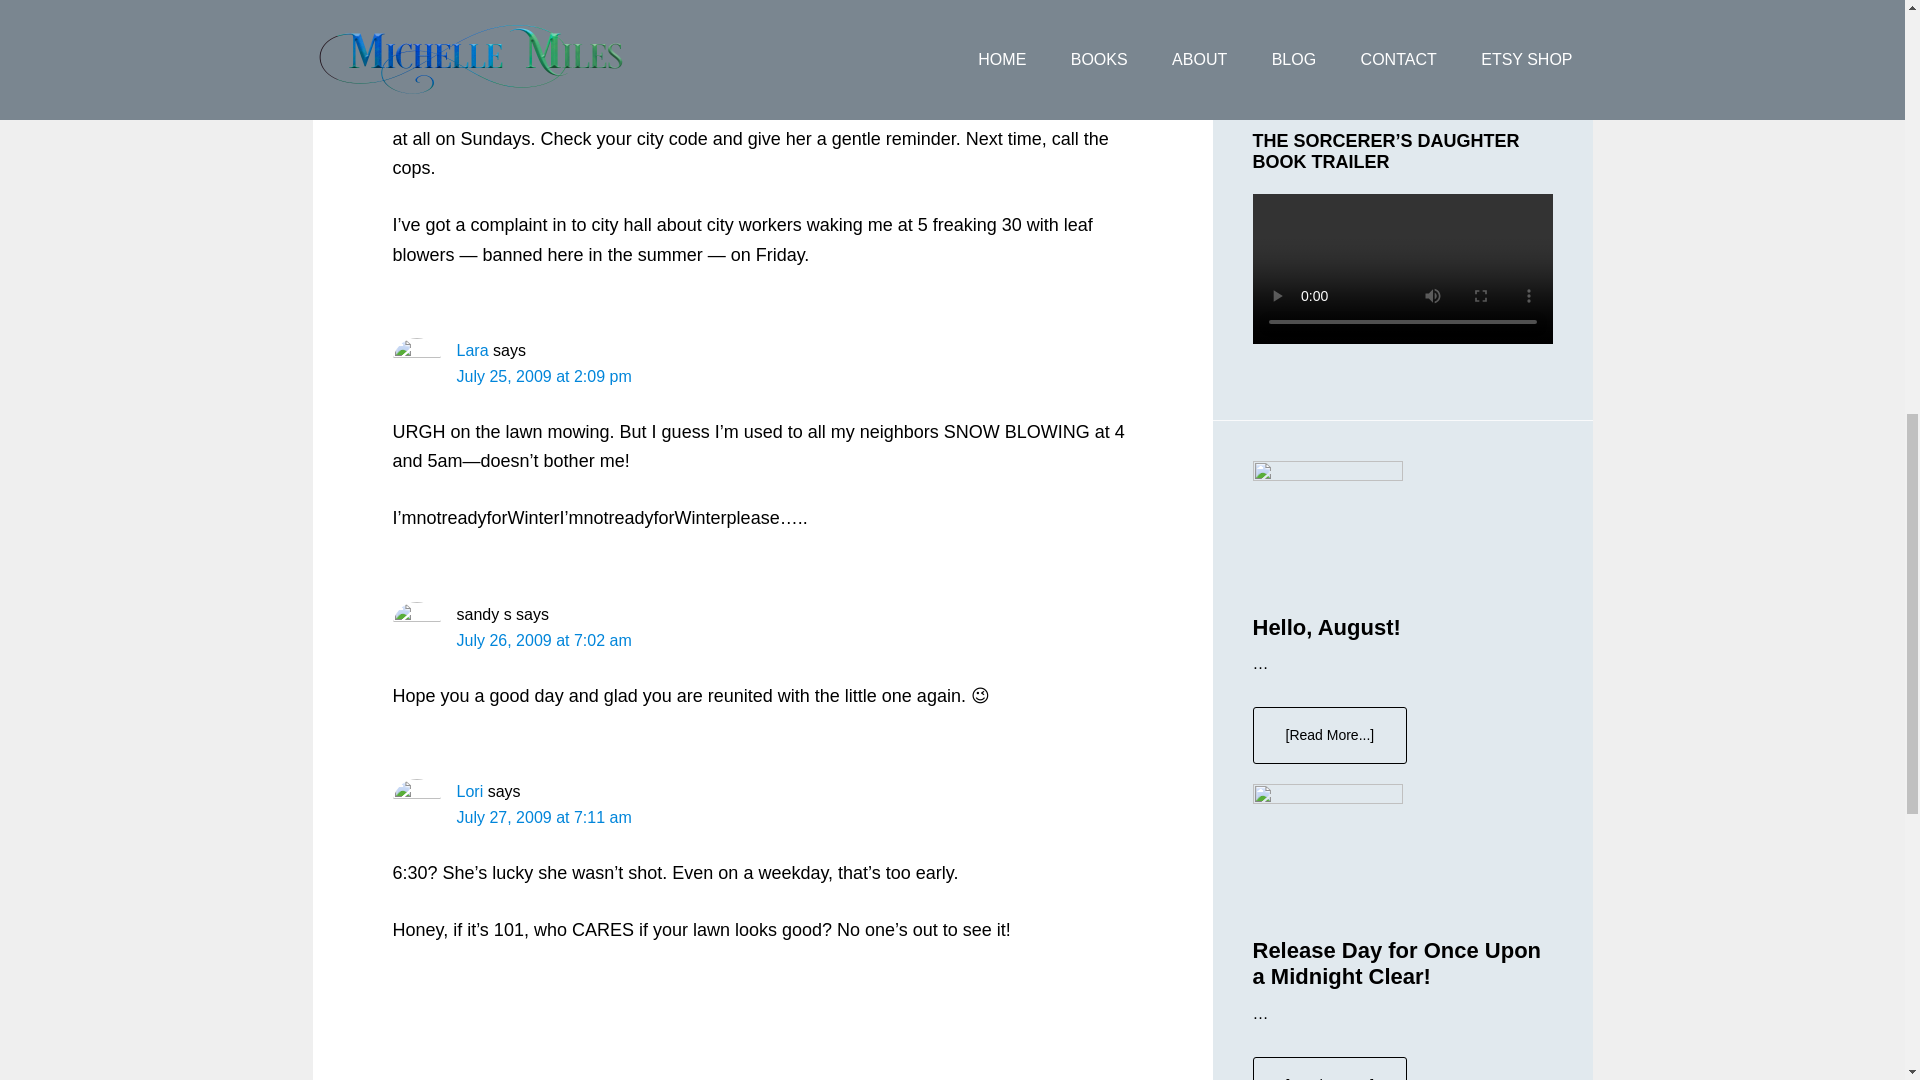 This screenshot has height=1080, width=1920. Describe the element at coordinates (472, 350) in the screenshot. I see `Lara` at that location.